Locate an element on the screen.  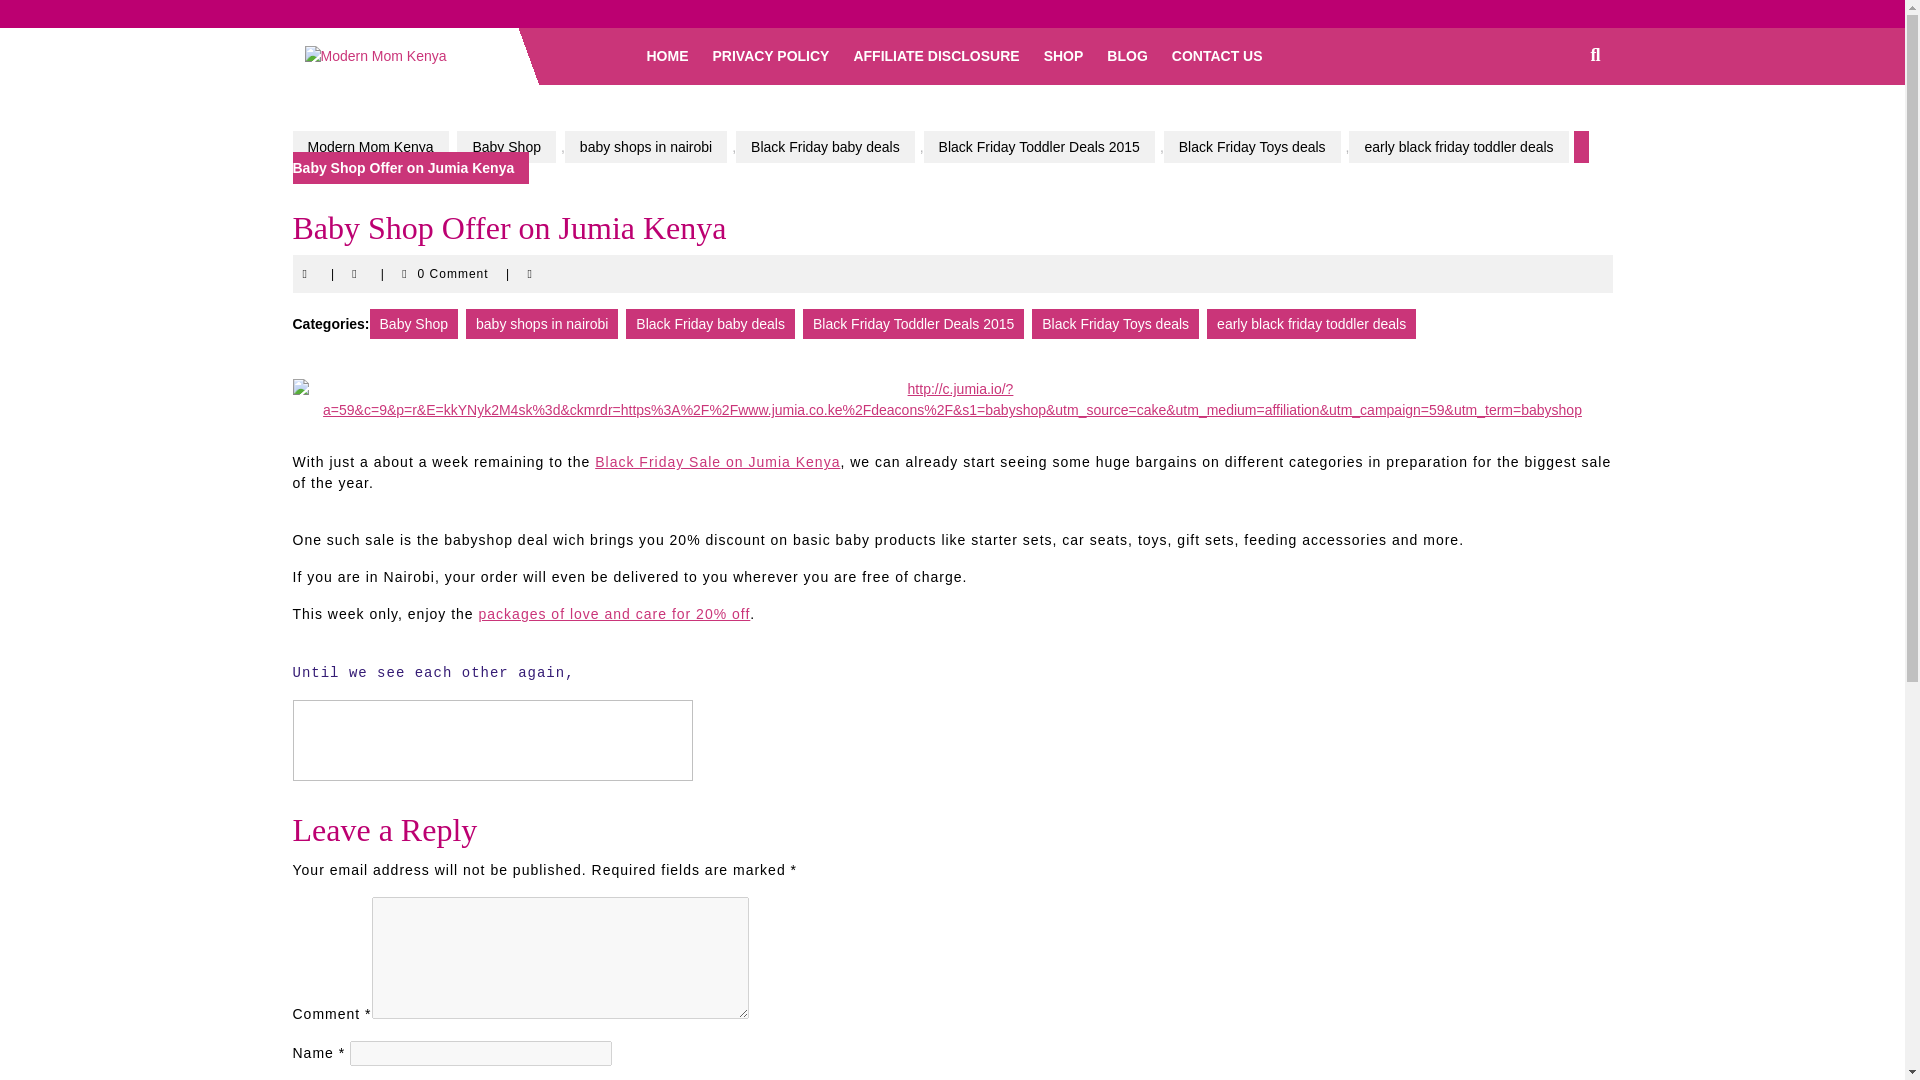
Modern Mom Kenya is located at coordinates (369, 146).